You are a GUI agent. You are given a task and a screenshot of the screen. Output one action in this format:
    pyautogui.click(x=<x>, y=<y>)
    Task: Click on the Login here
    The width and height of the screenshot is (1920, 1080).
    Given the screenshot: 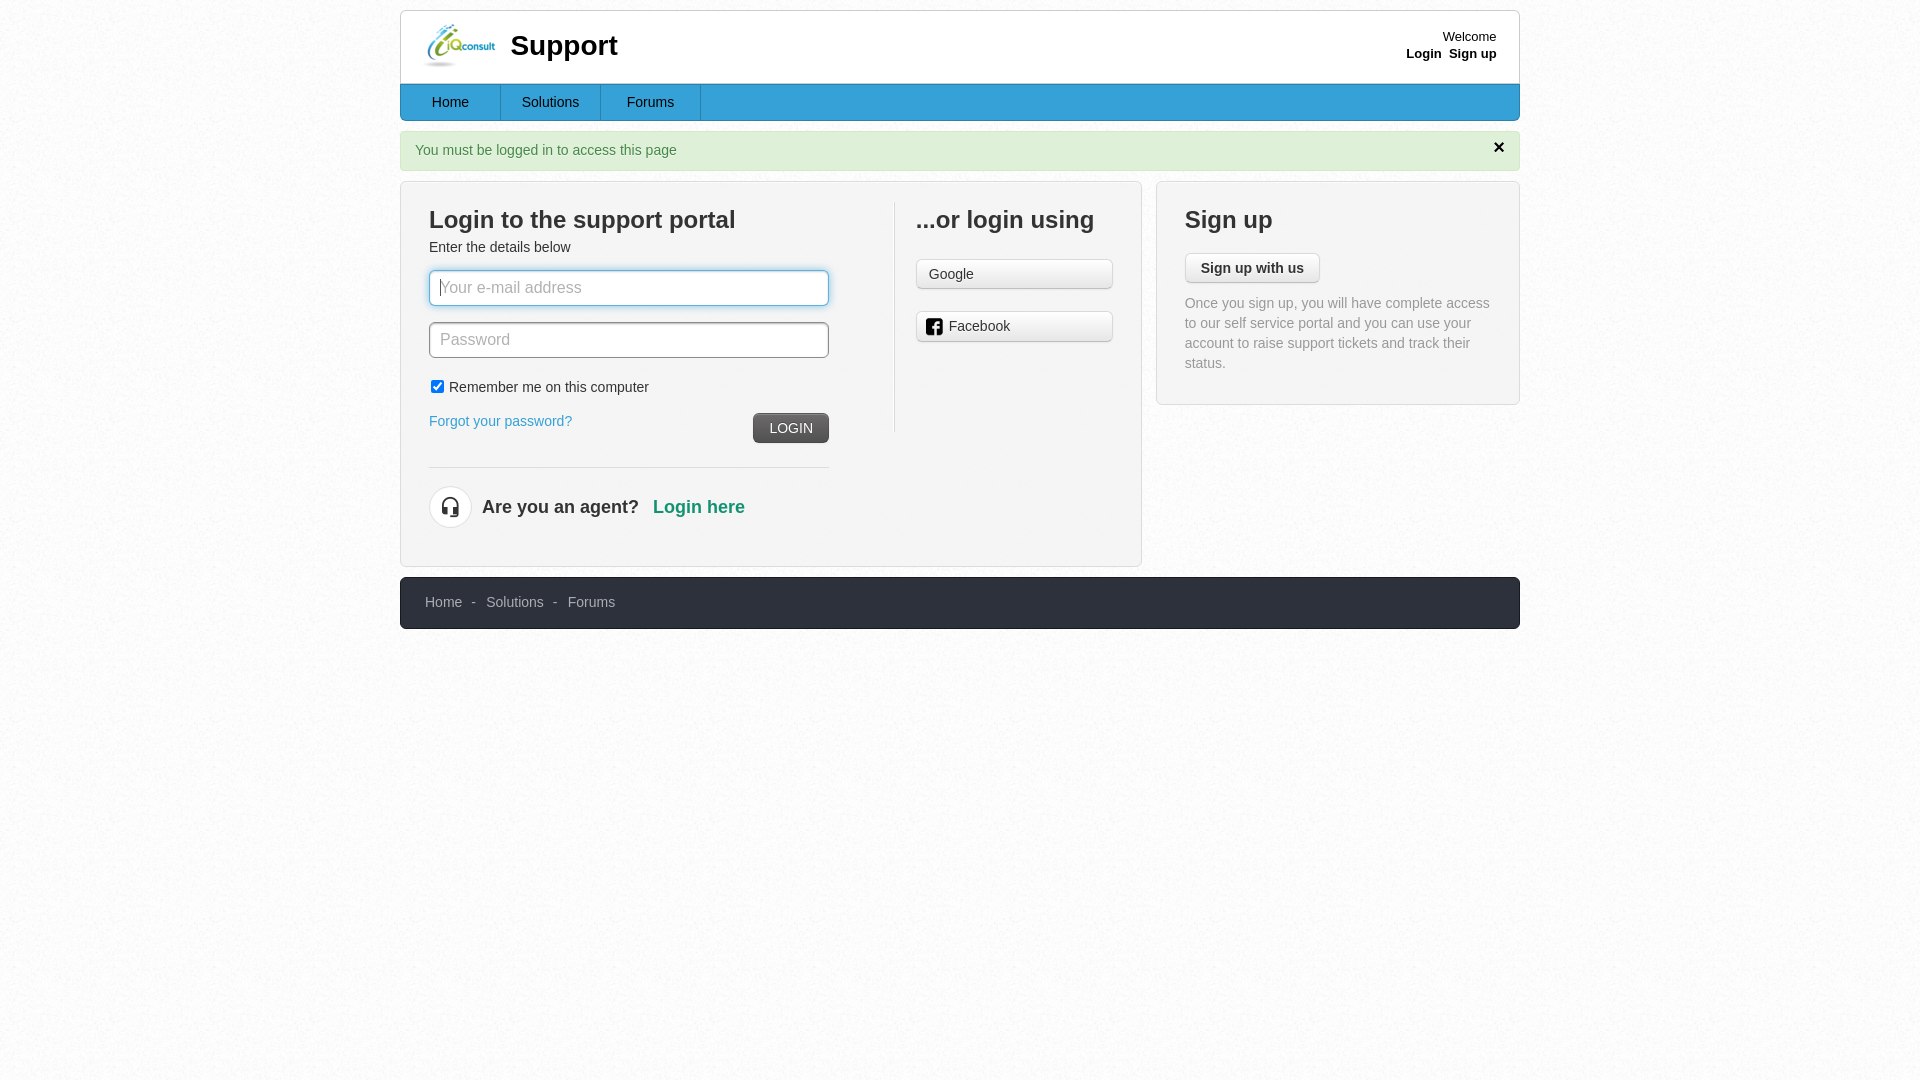 What is the action you would take?
    pyautogui.click(x=699, y=507)
    